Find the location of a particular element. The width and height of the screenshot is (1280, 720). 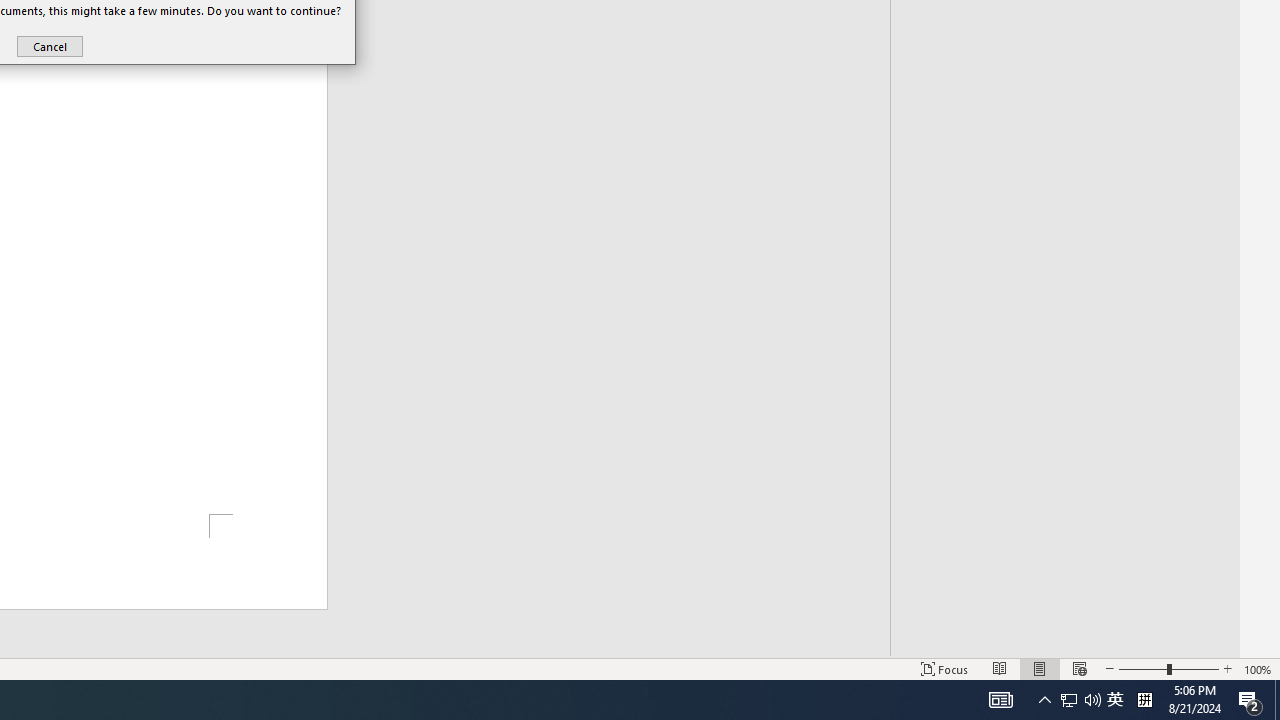

Cancel is located at coordinates (1044, 700).